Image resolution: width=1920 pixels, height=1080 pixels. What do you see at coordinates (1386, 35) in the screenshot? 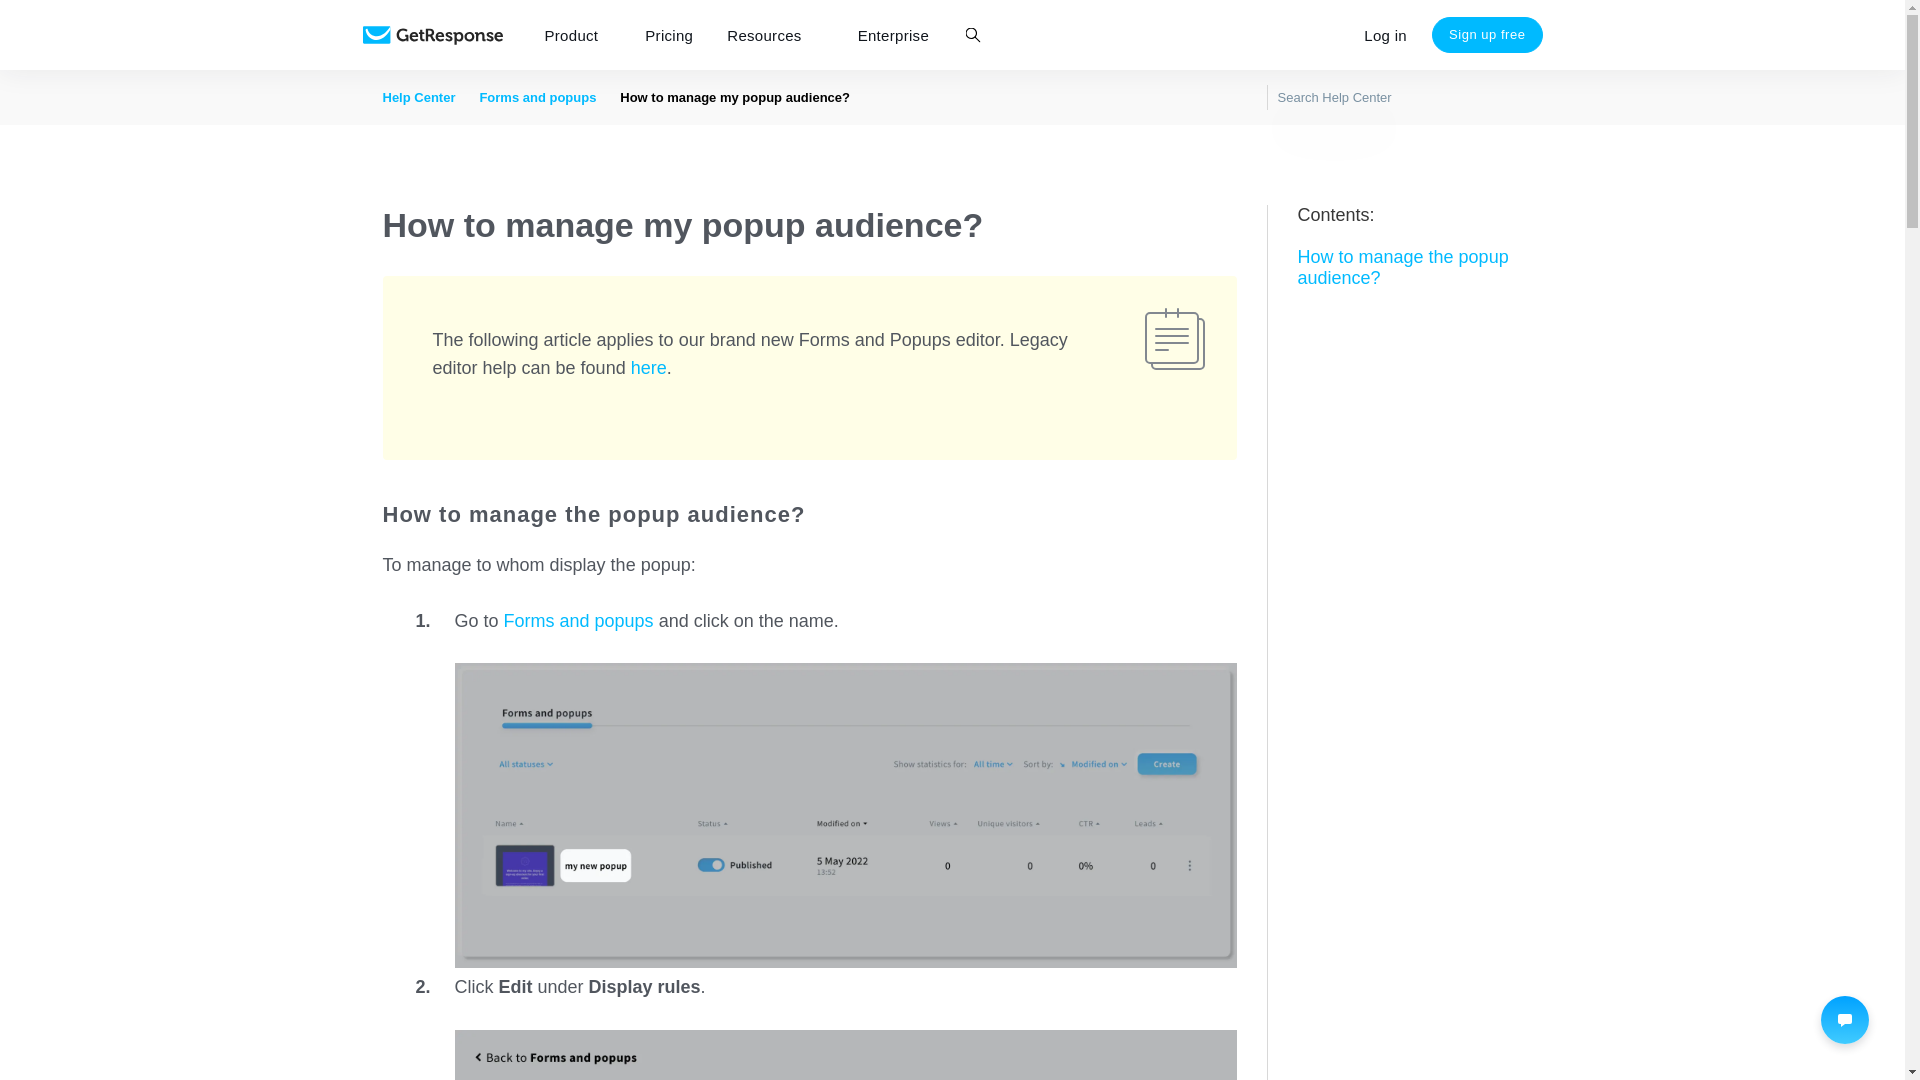
I see `Log in` at bounding box center [1386, 35].